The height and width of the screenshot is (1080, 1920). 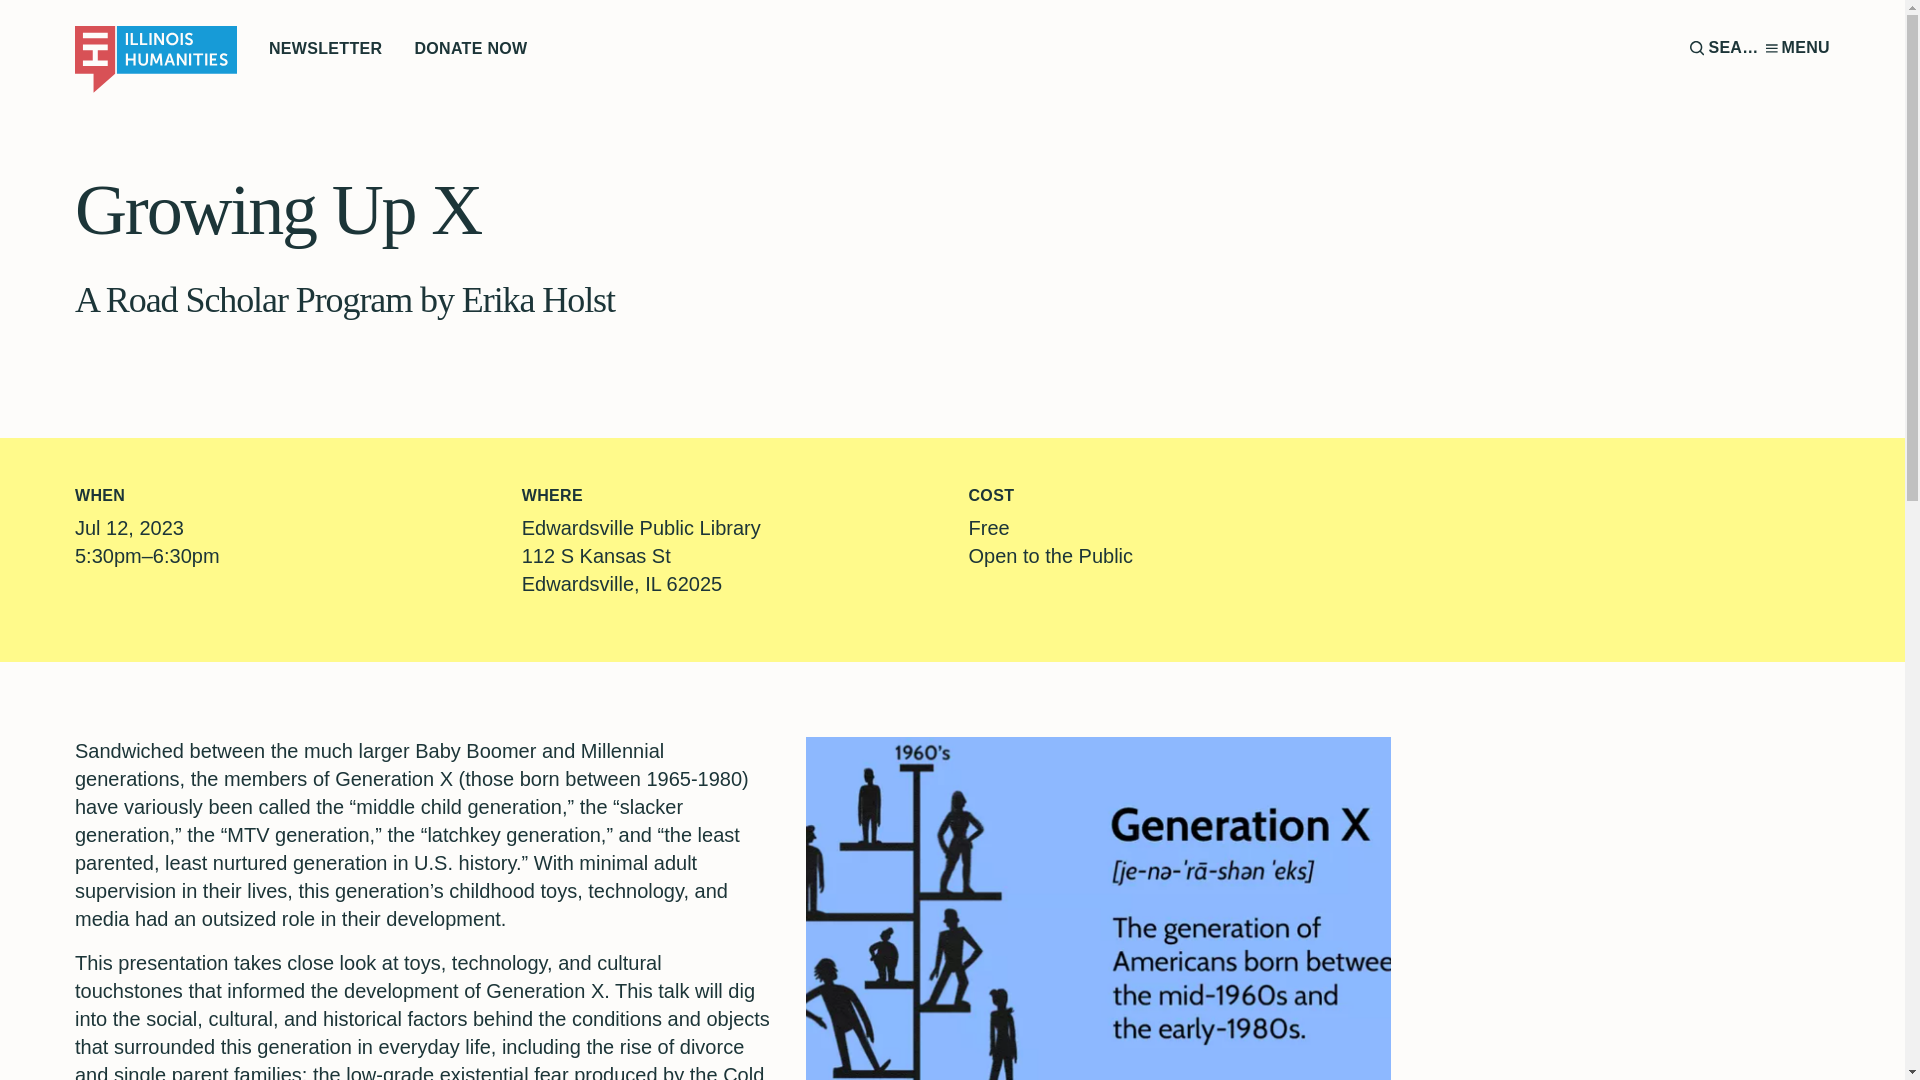 I want to click on DONATE NOW, so click(x=470, y=48).